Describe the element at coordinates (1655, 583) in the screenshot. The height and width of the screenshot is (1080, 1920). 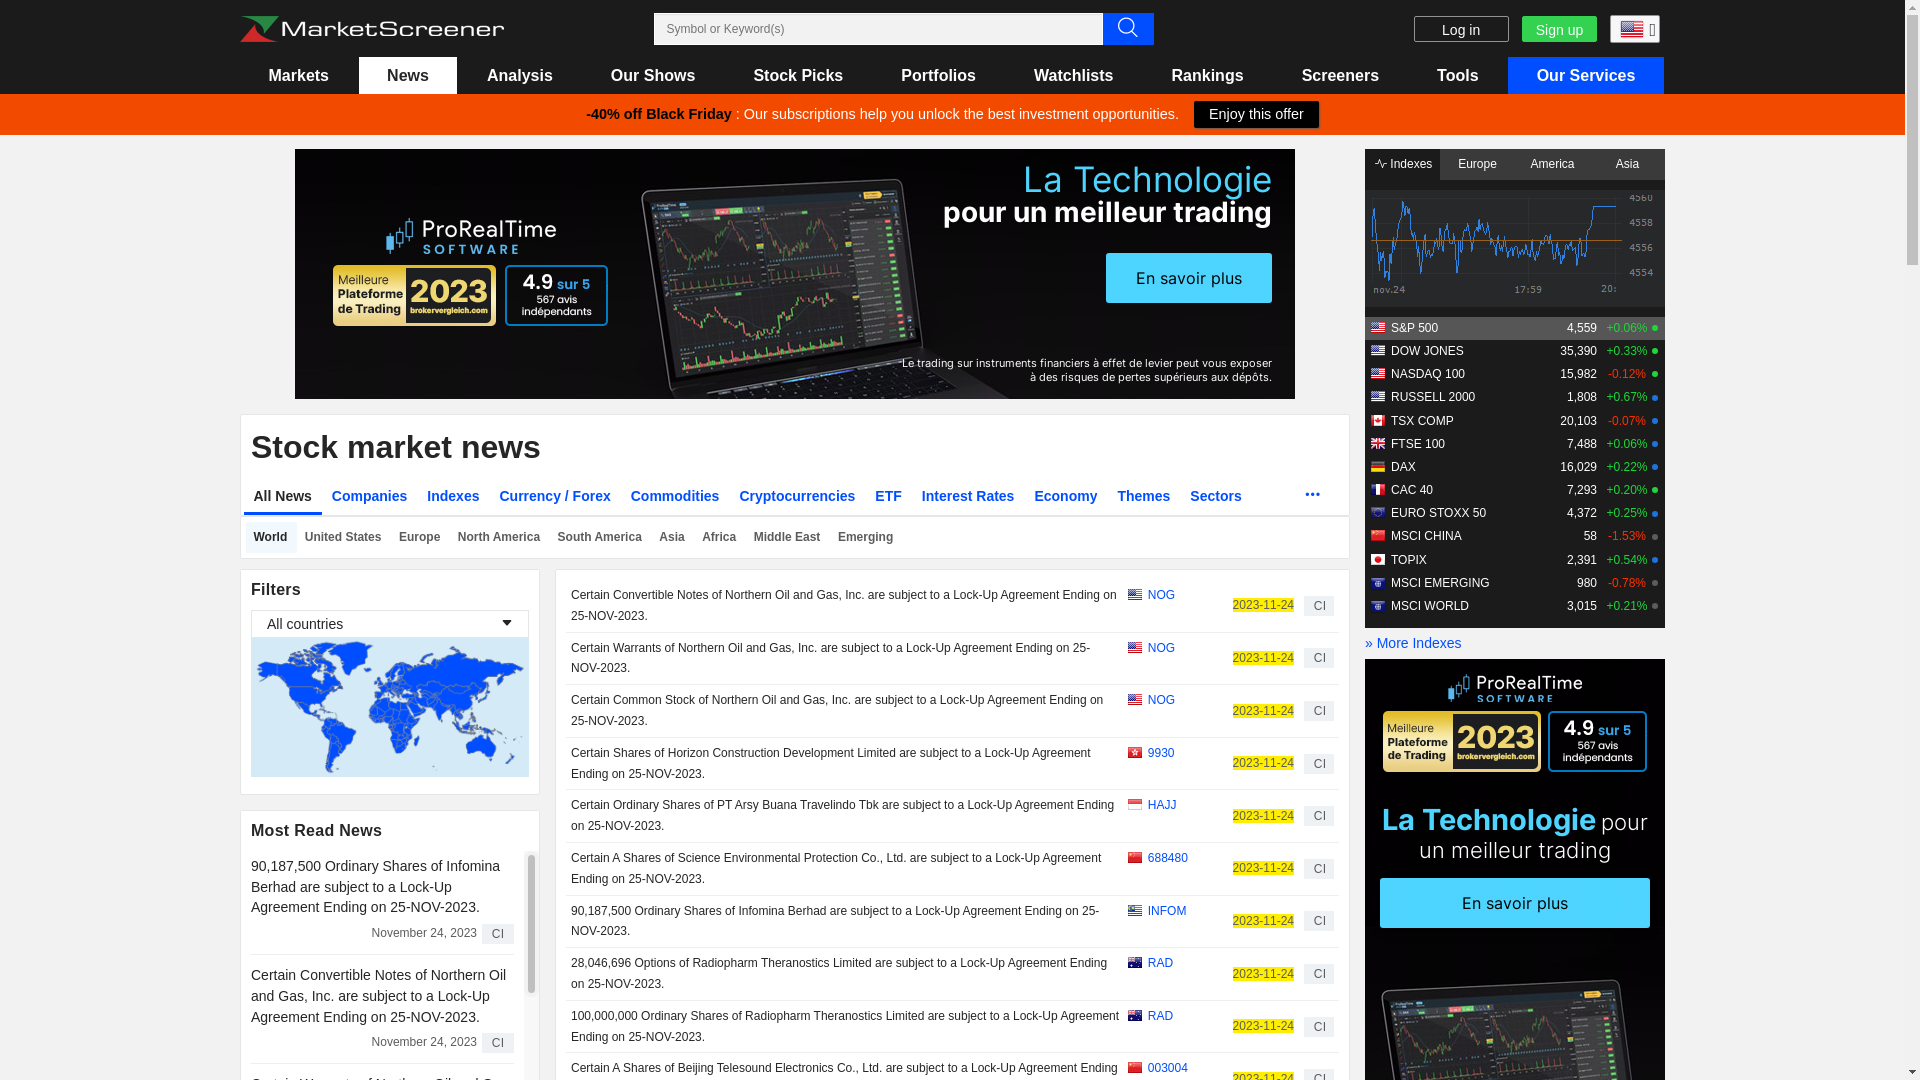
I see `End-of-day quote` at that location.